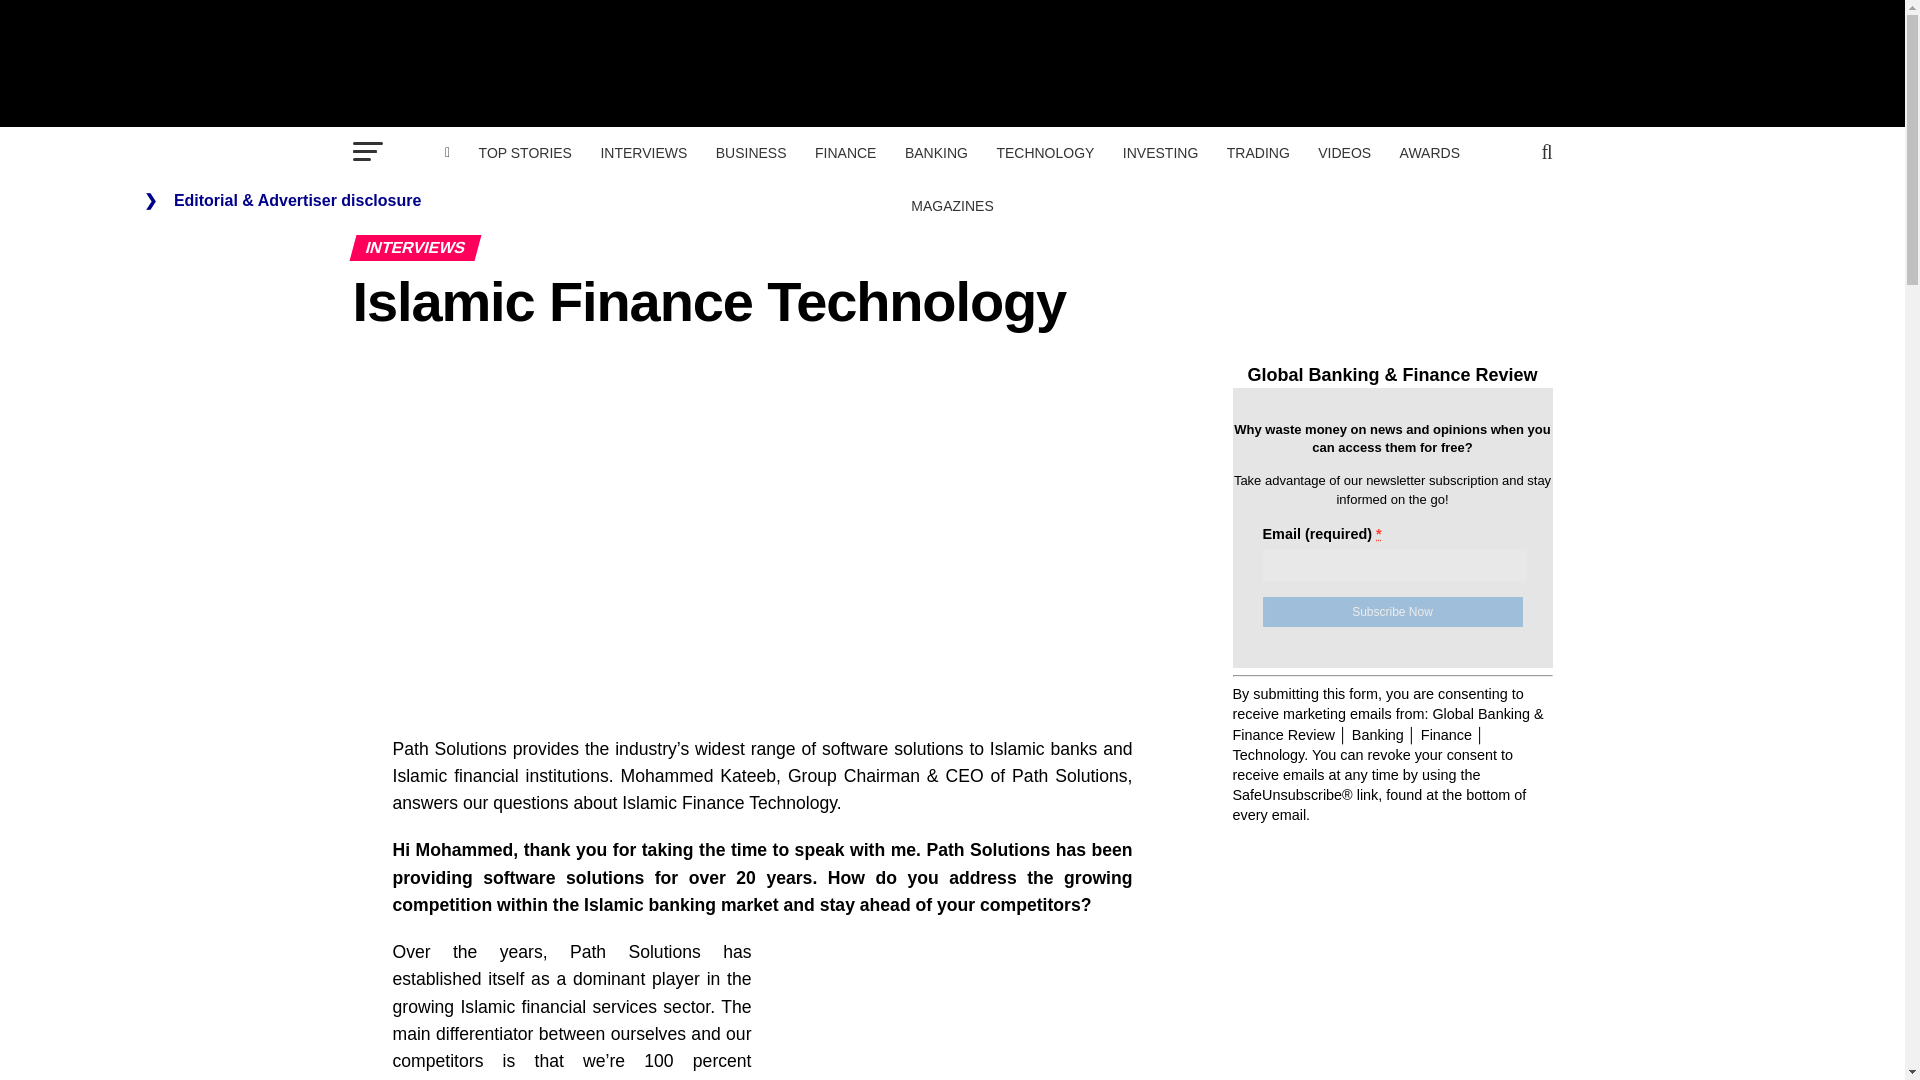  Describe the element at coordinates (524, 153) in the screenshot. I see `Top Stories` at that location.